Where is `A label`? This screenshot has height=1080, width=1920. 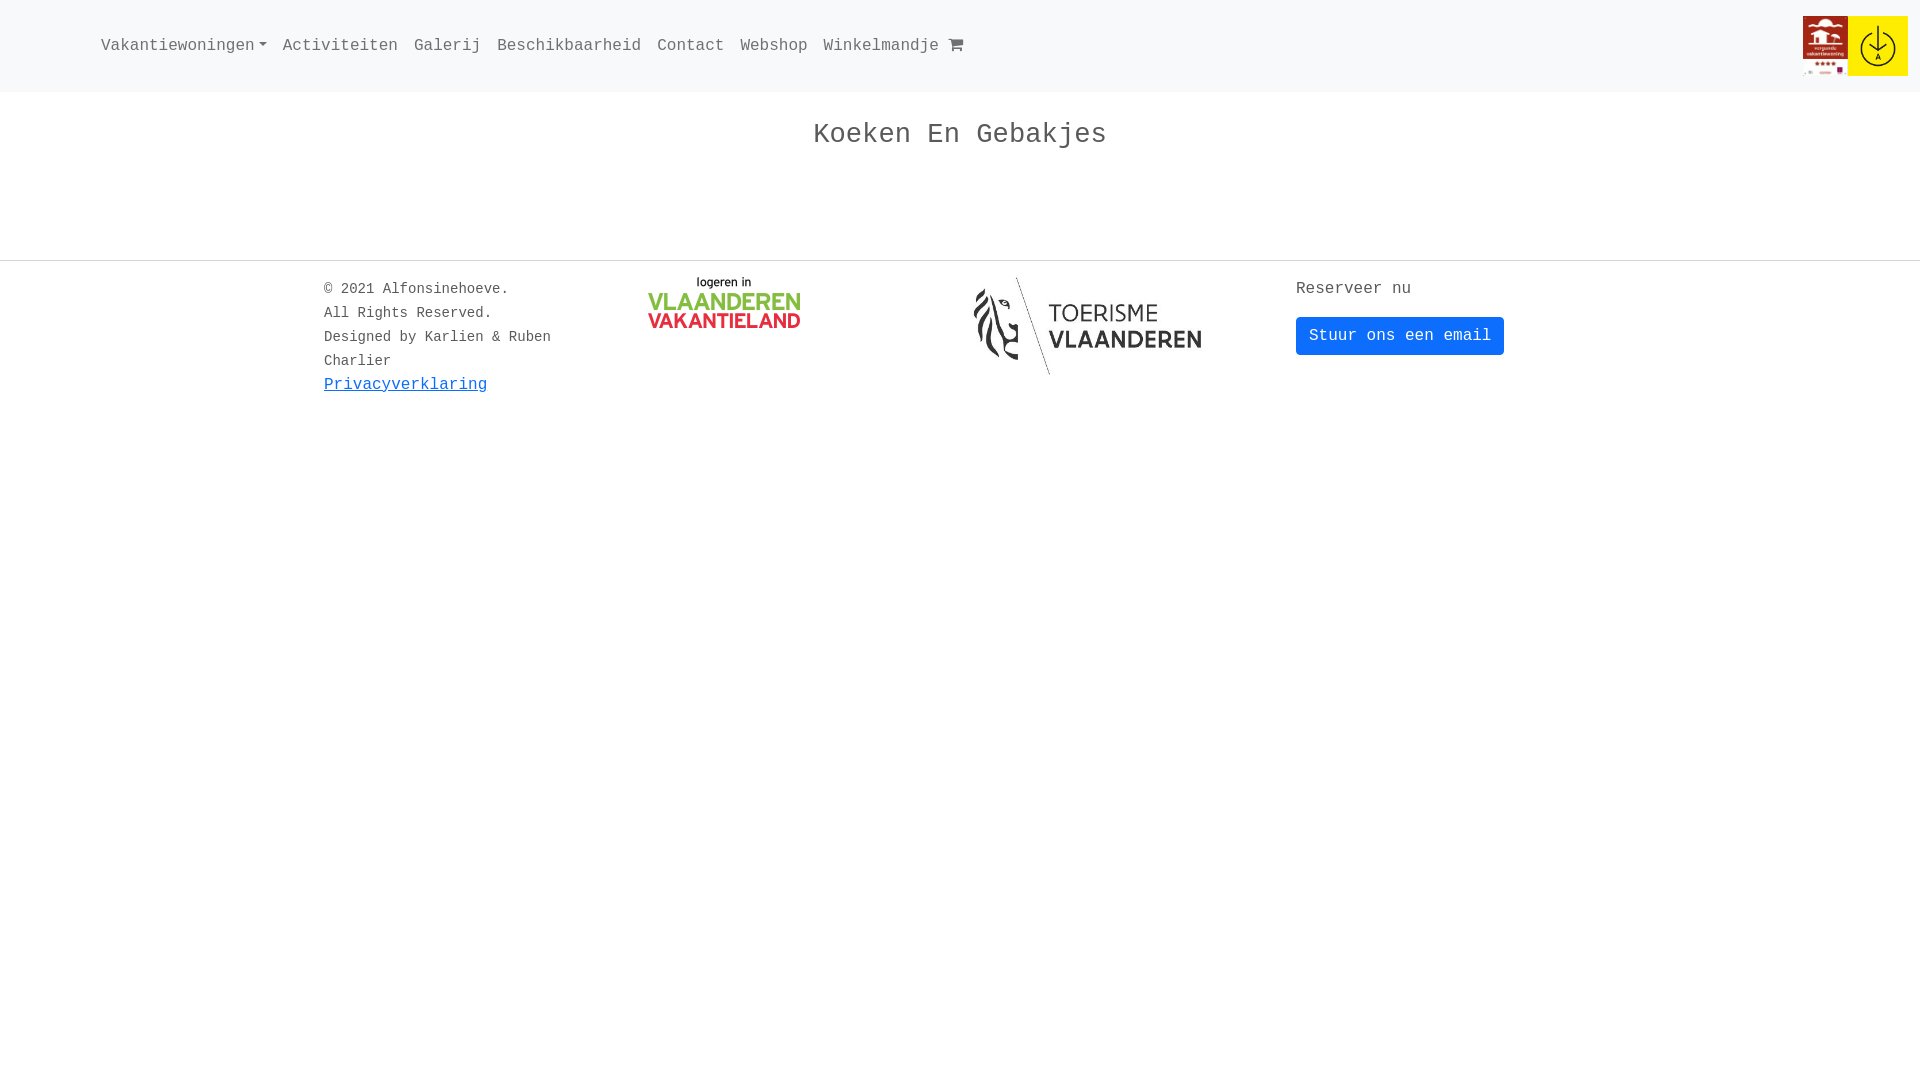 A label is located at coordinates (1878, 46).